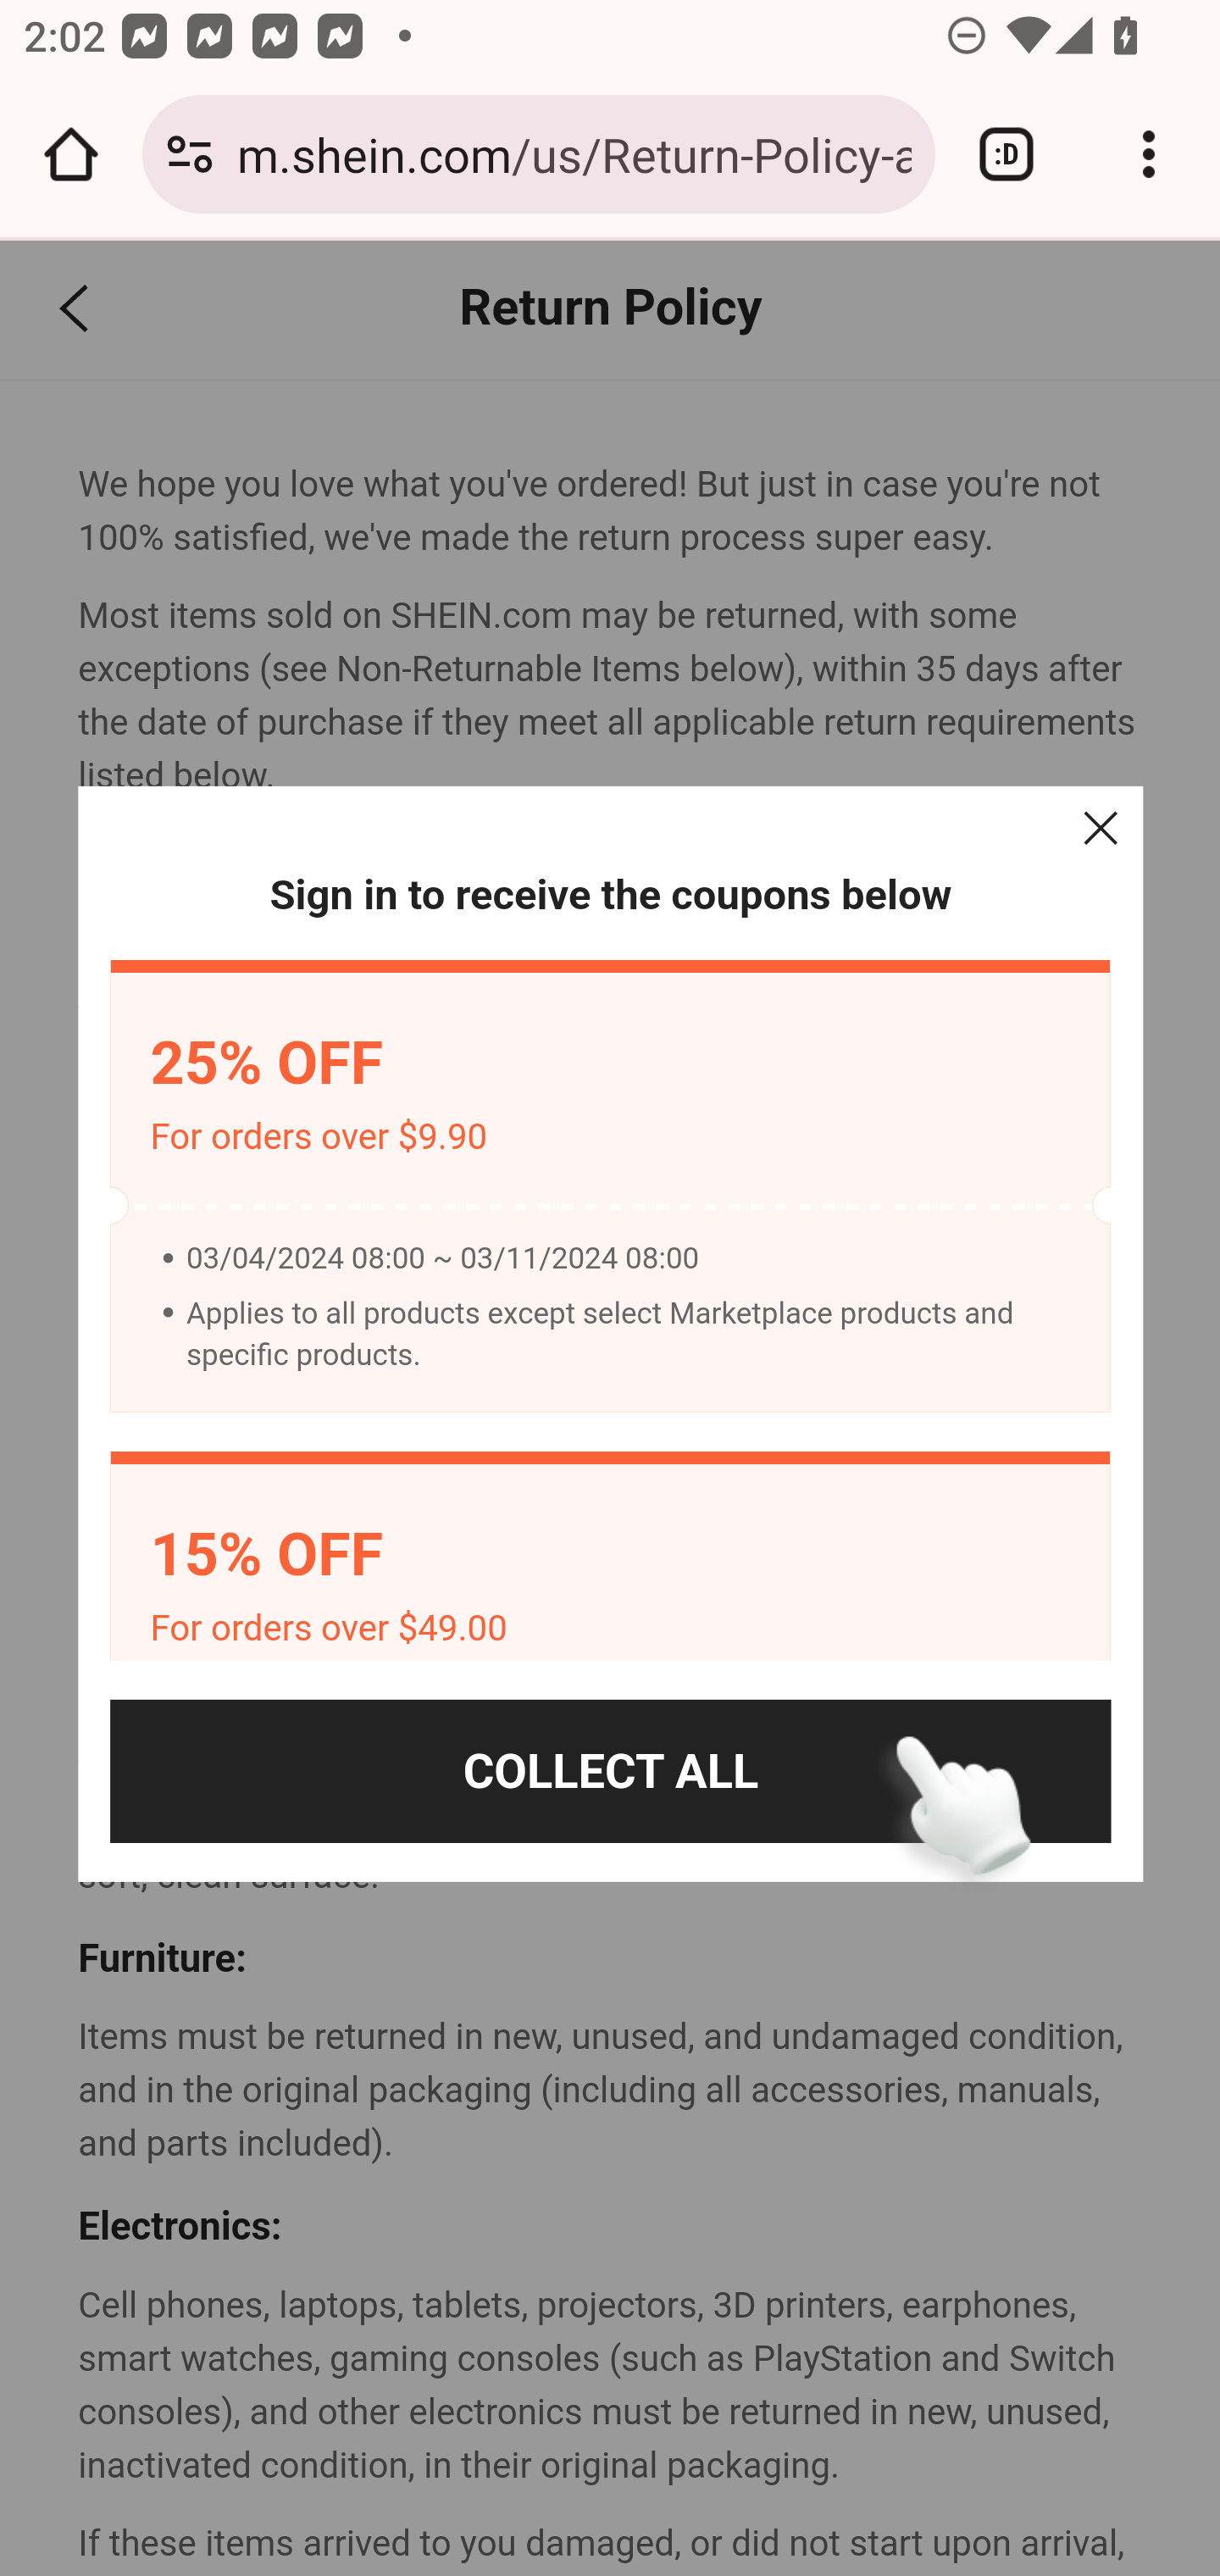 This screenshot has width=1220, height=2576. Describe the element at coordinates (71, 154) in the screenshot. I see `Open the home page` at that location.